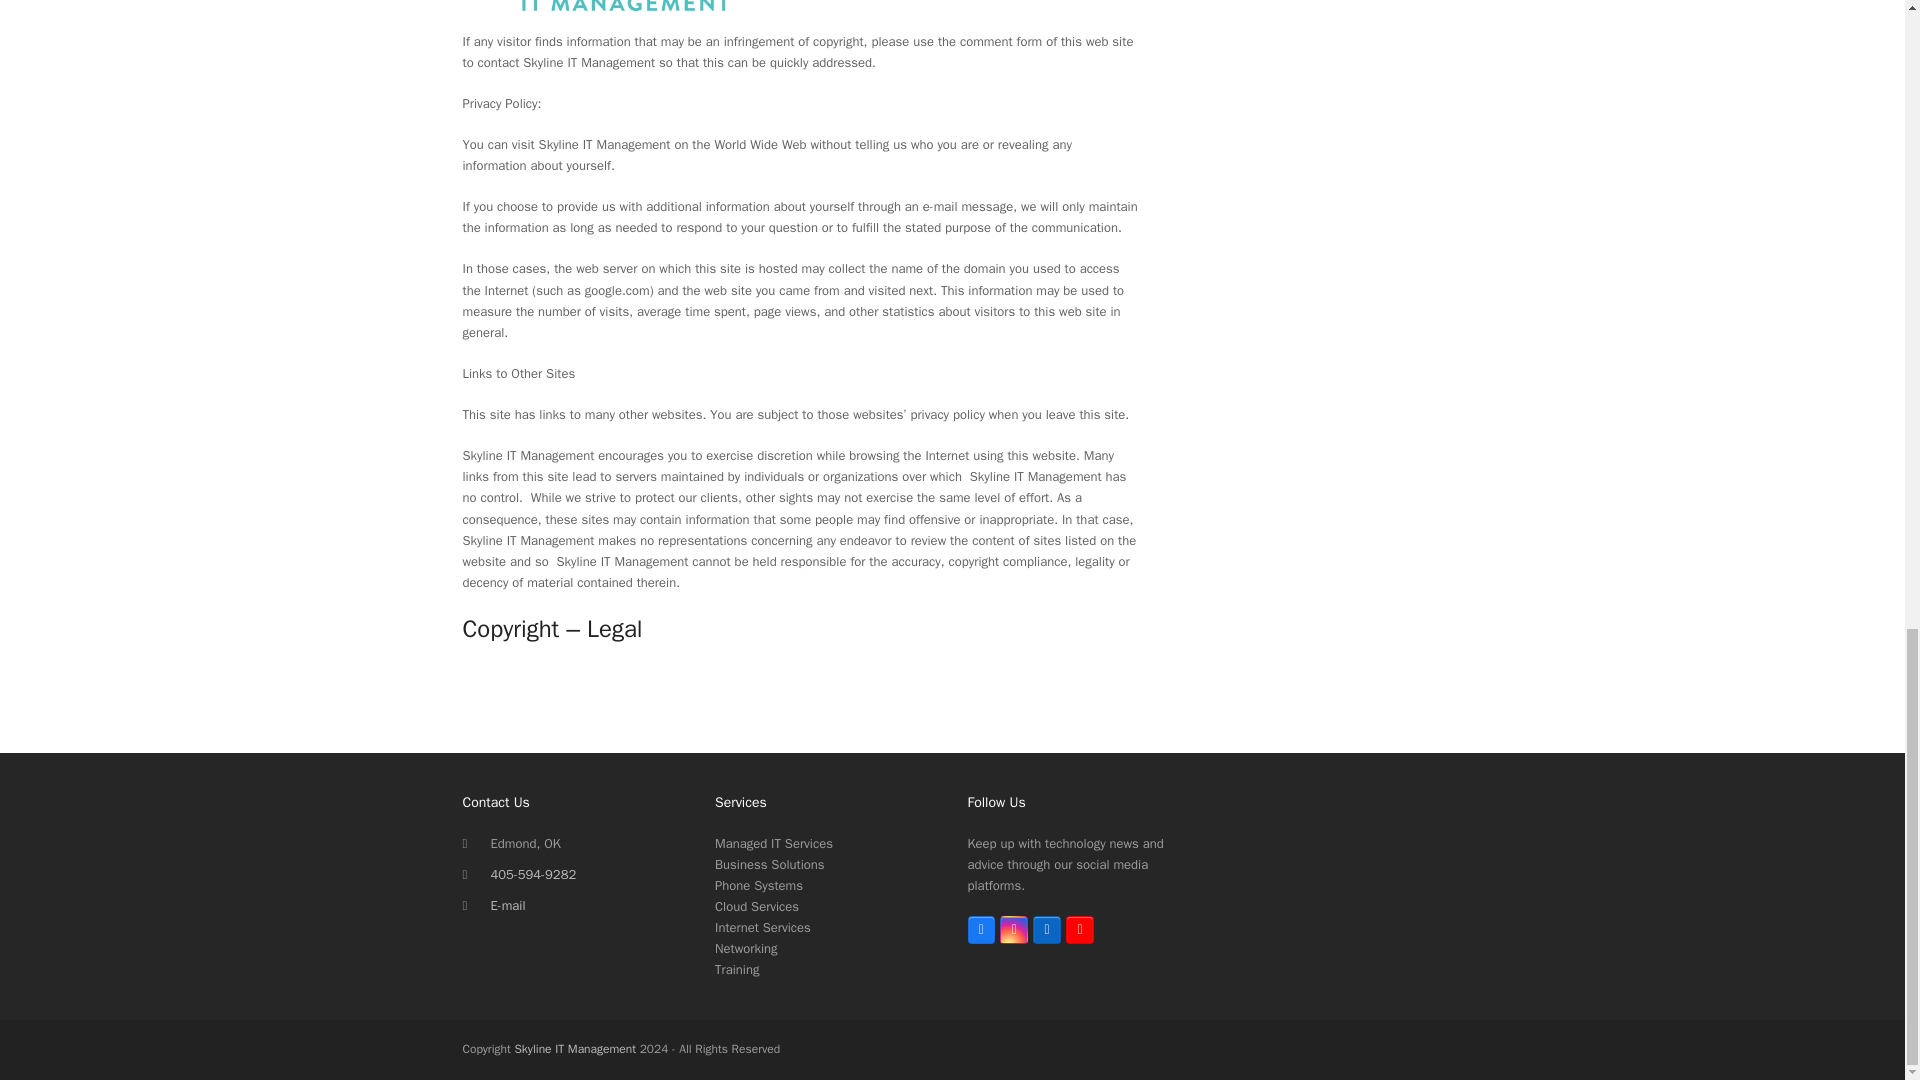 This screenshot has width=1920, height=1080. Describe the element at coordinates (1316, 1042) in the screenshot. I see `Share` at that location.